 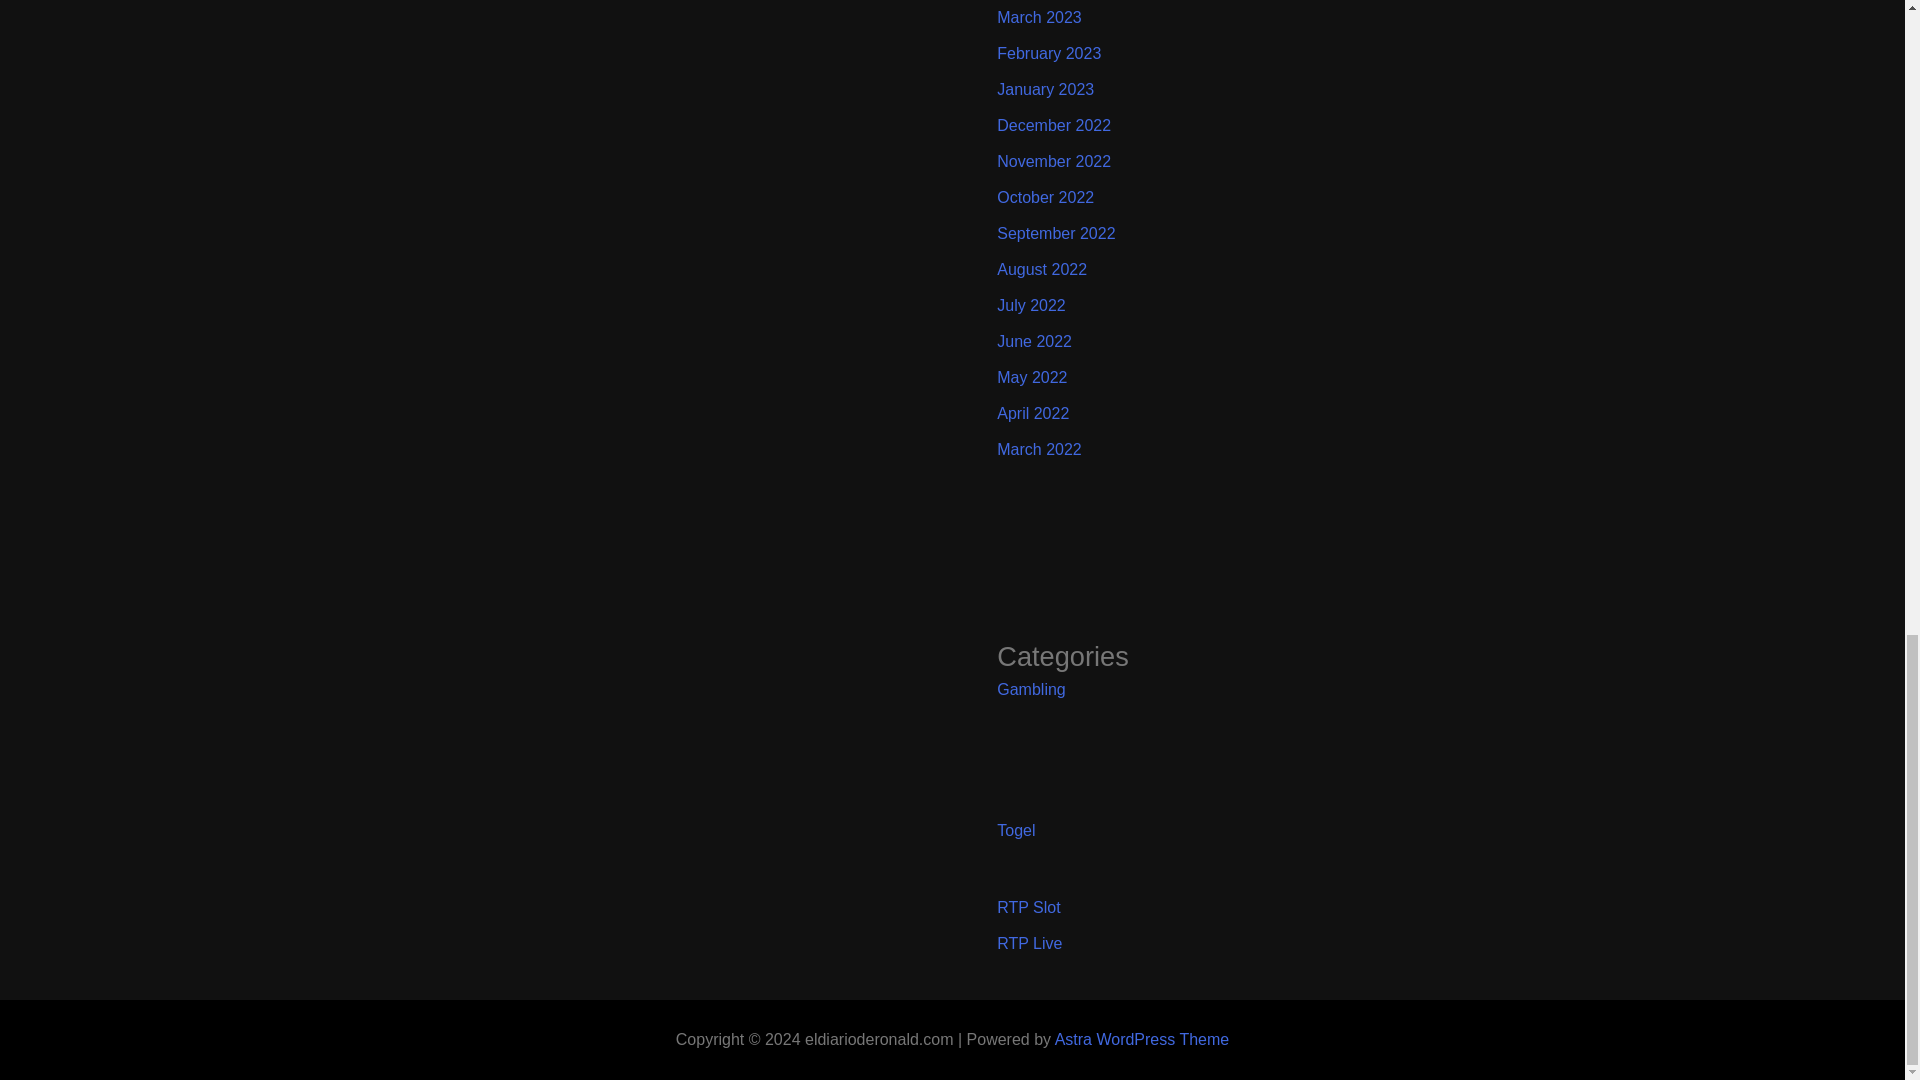 What do you see at coordinates (1039, 16) in the screenshot?
I see `March 2023` at bounding box center [1039, 16].